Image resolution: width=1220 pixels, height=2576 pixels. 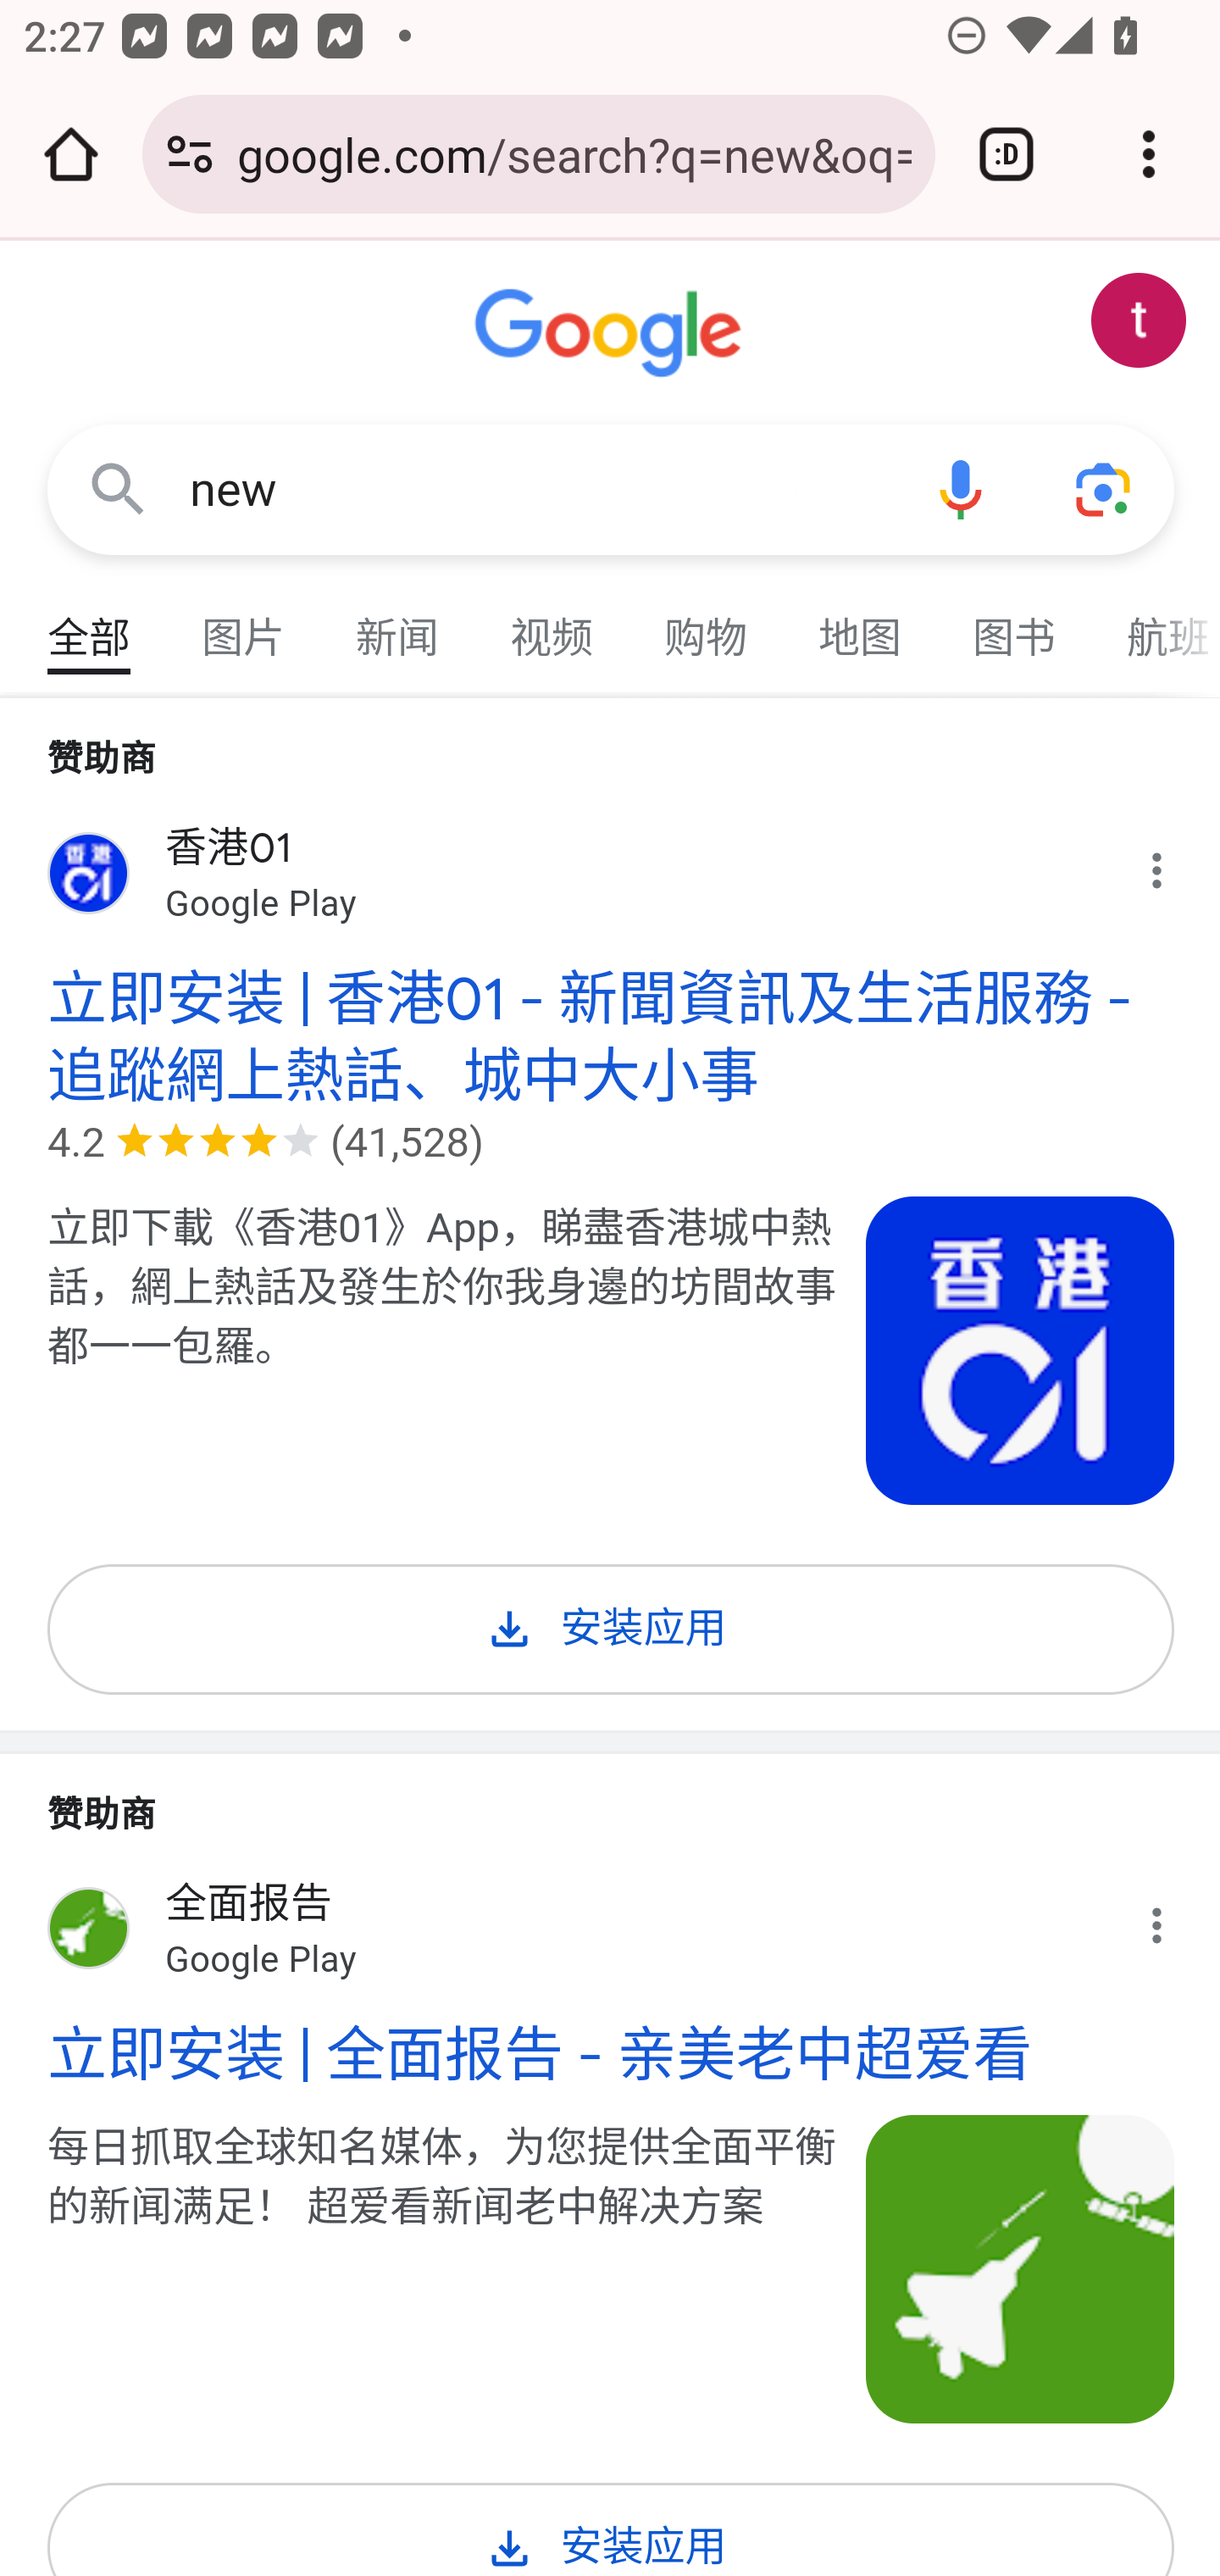 I want to click on 为什么会显示该广告？, so click(x=1173, y=1916).